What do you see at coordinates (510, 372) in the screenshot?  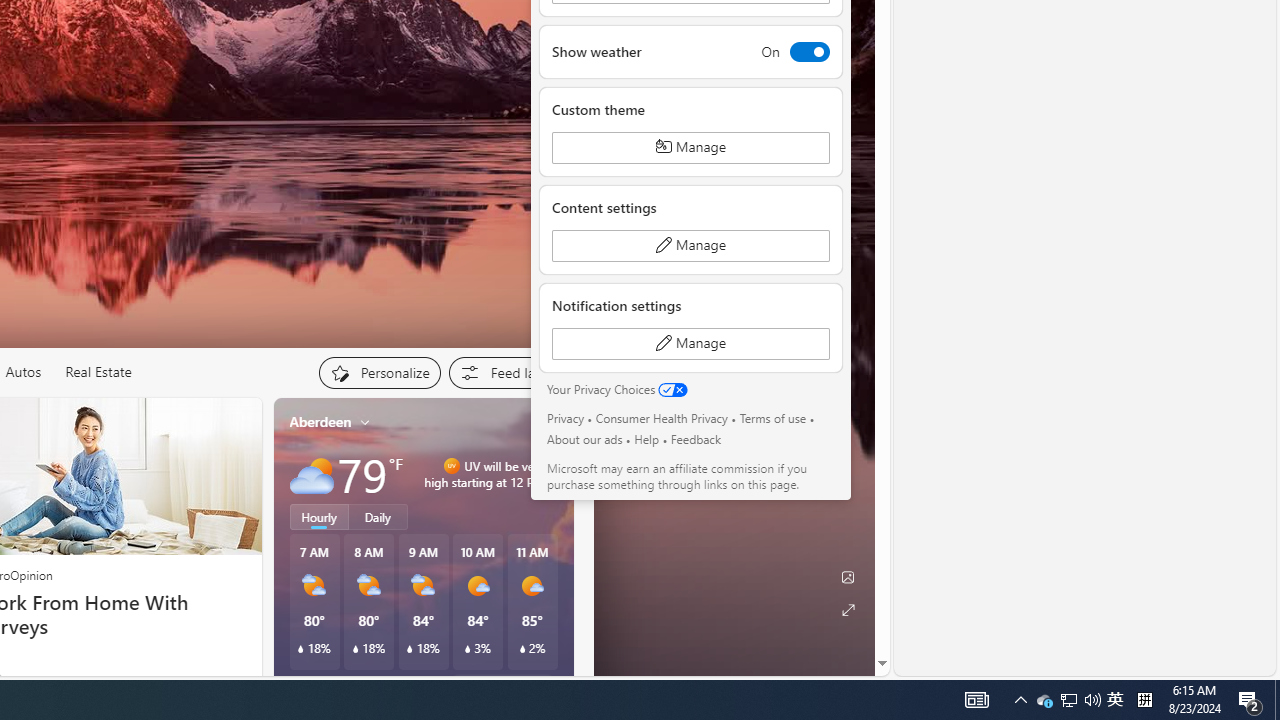 I see `Feed settings` at bounding box center [510, 372].